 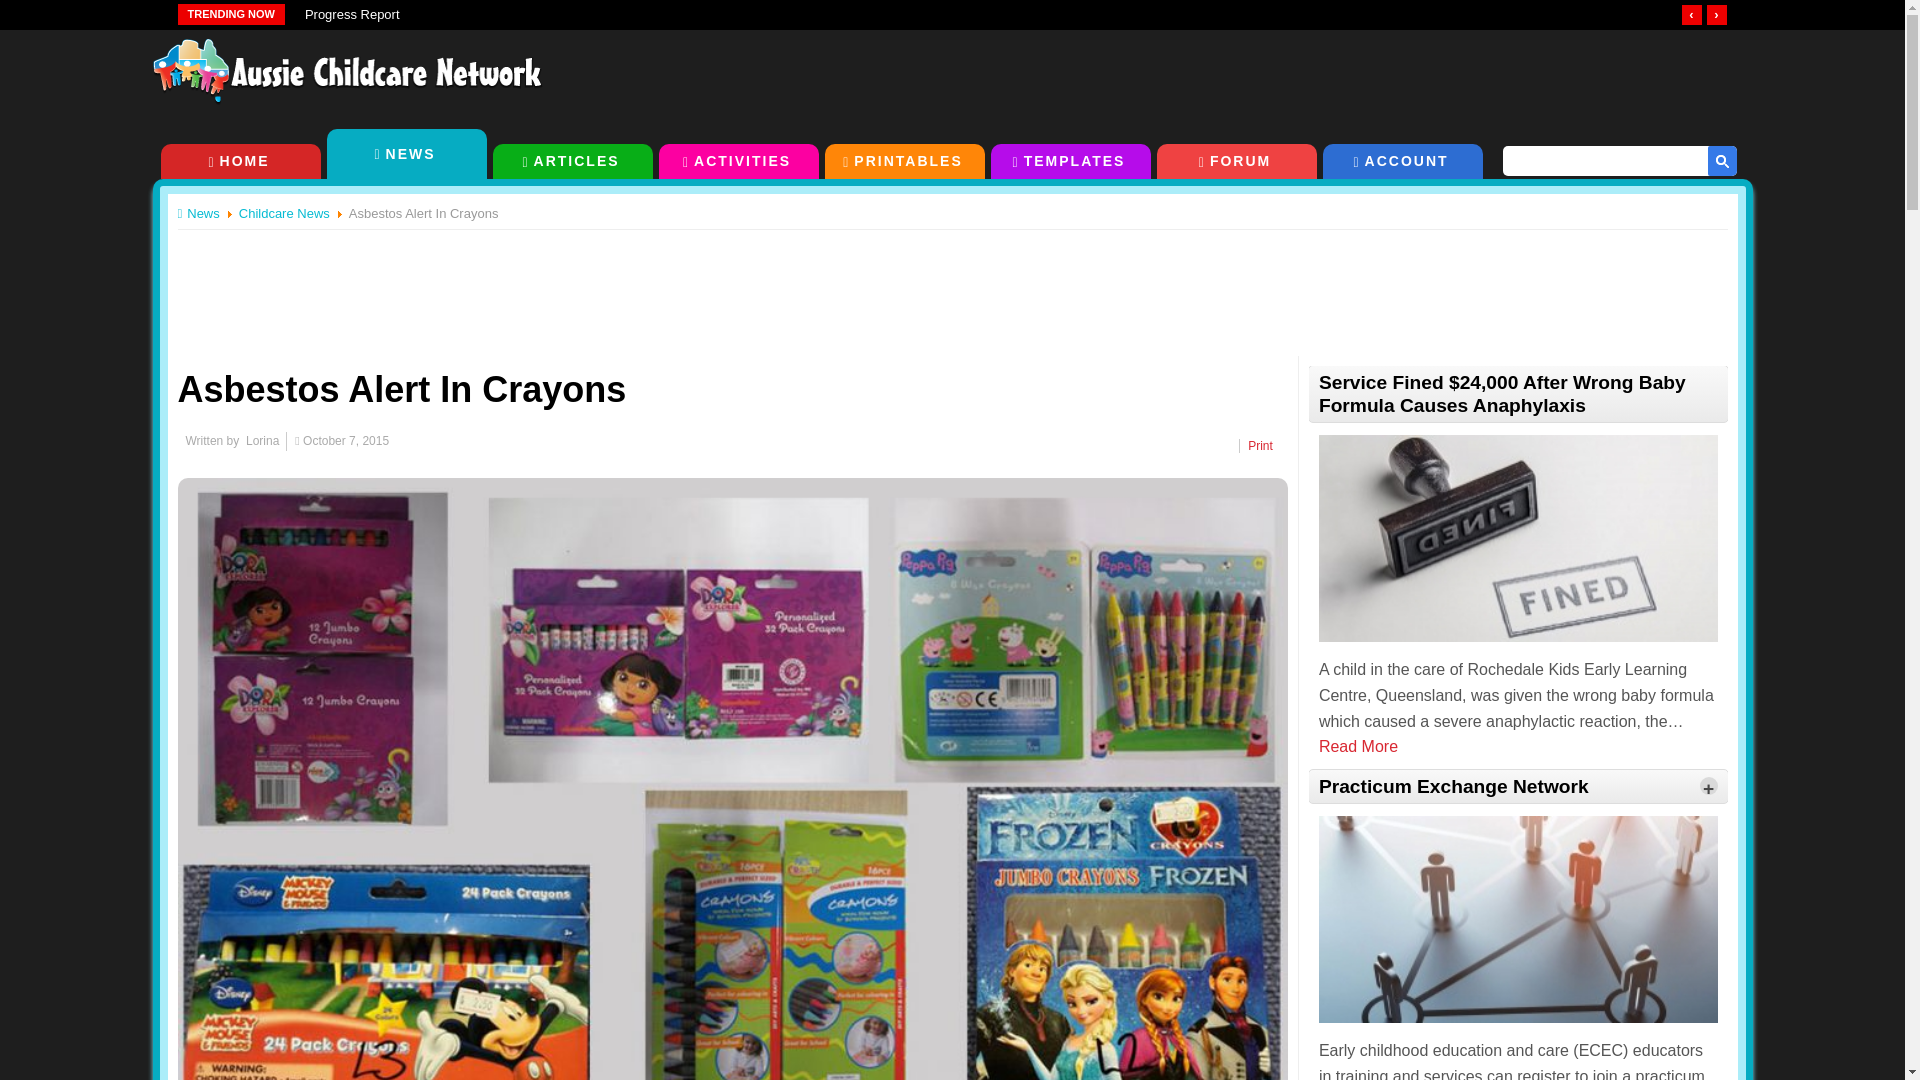 I want to click on PRINTABLES, so click(x=903, y=161).